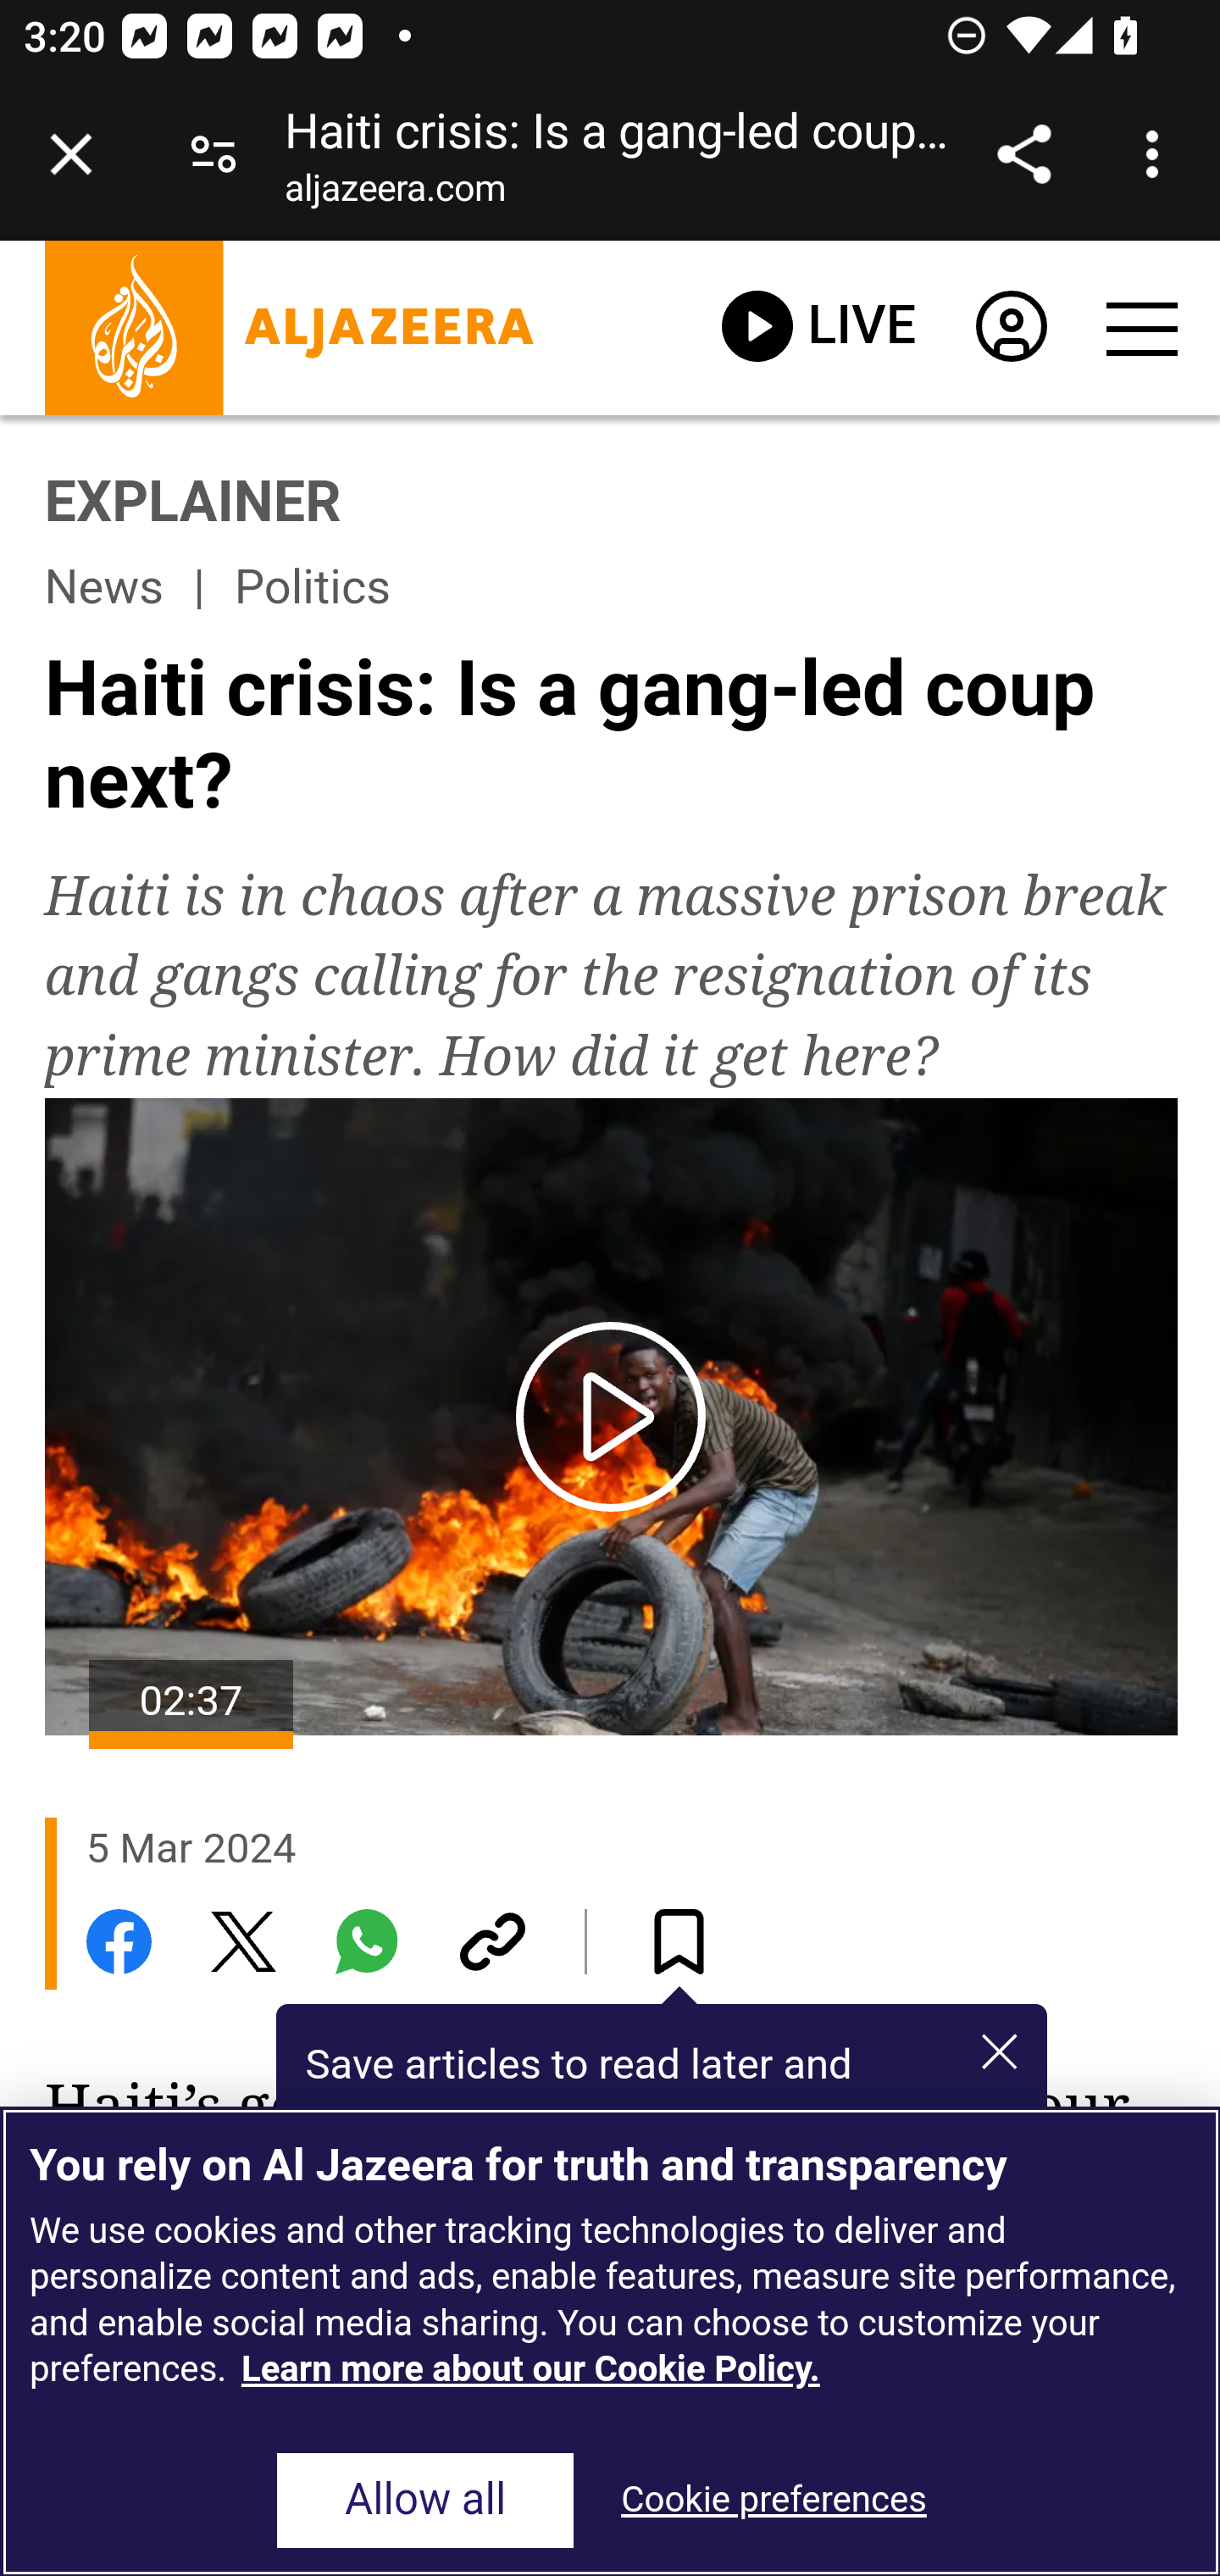  I want to click on Click here to play video, so click(612, 1417).